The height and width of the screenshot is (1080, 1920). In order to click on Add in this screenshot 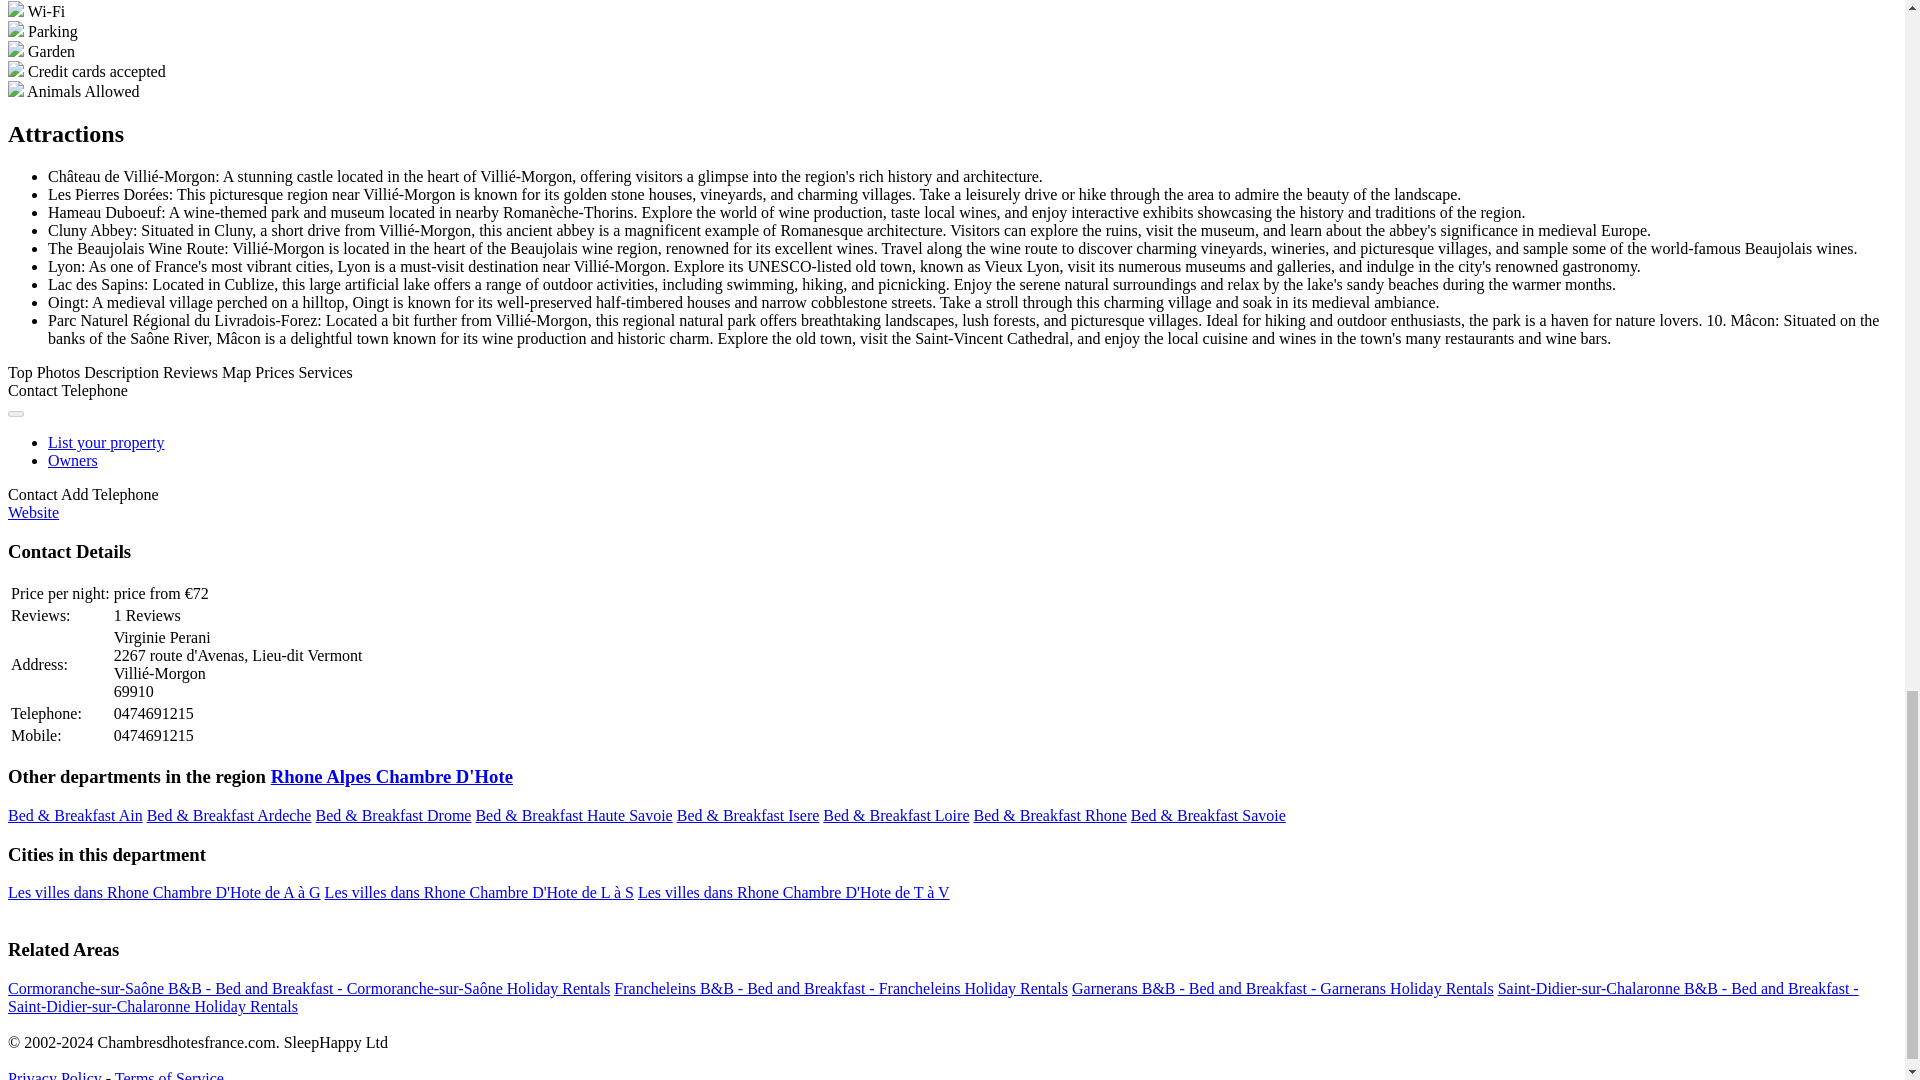, I will do `click(74, 494)`.